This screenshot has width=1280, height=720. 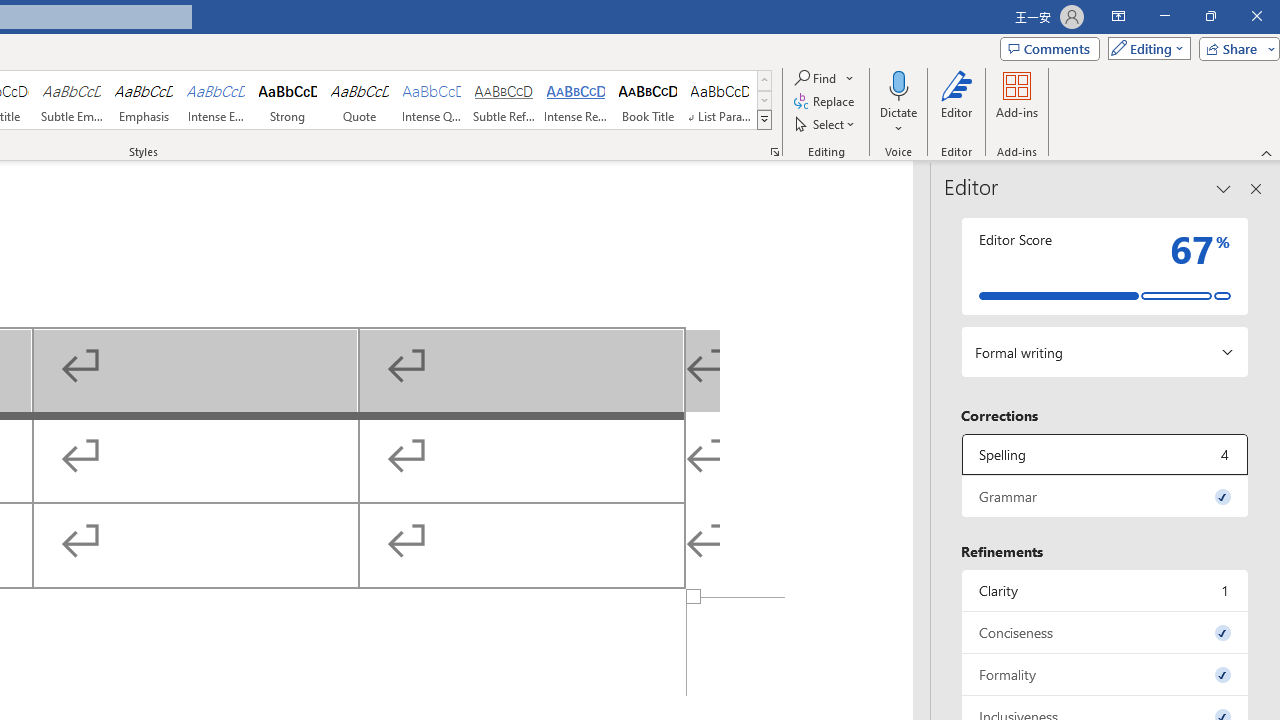 What do you see at coordinates (71, 100) in the screenshot?
I see `Subtle Emphasis` at bounding box center [71, 100].